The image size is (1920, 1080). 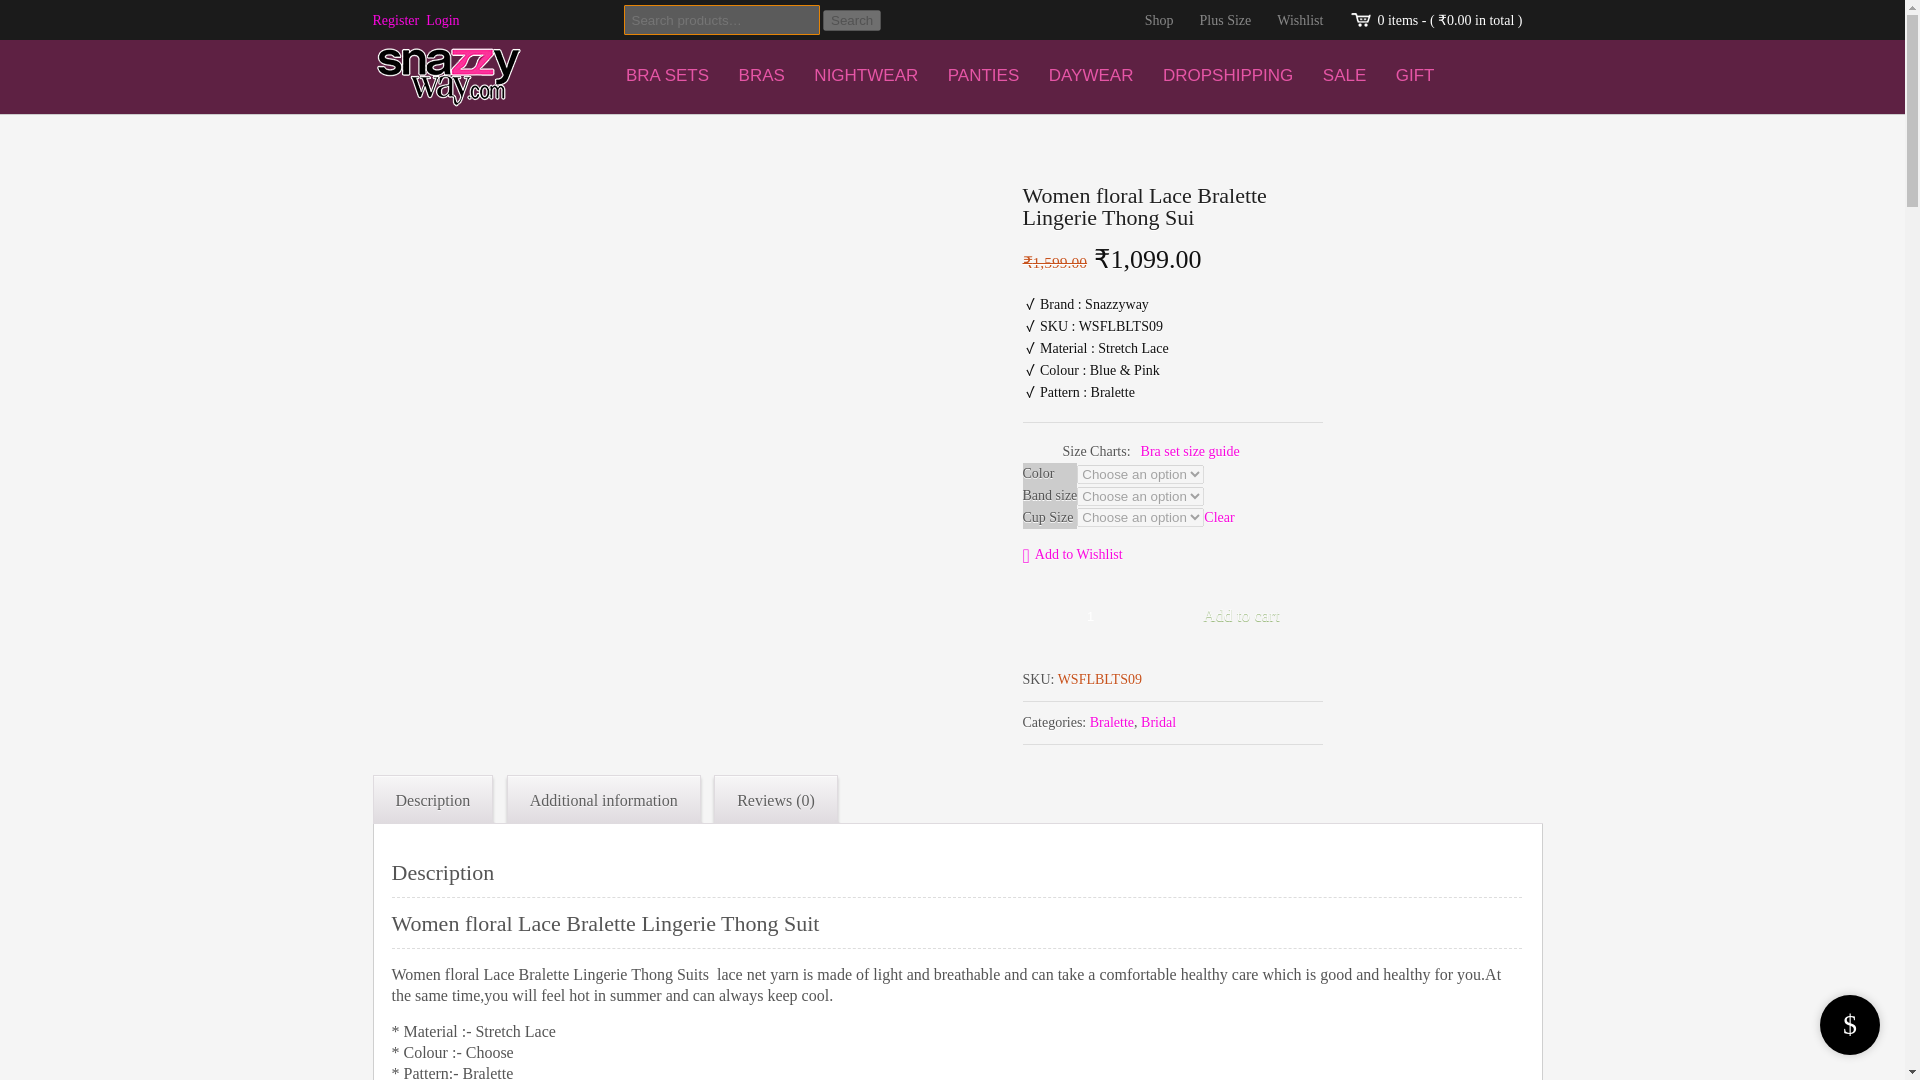 I want to click on BRAS, so click(x=762, y=75).